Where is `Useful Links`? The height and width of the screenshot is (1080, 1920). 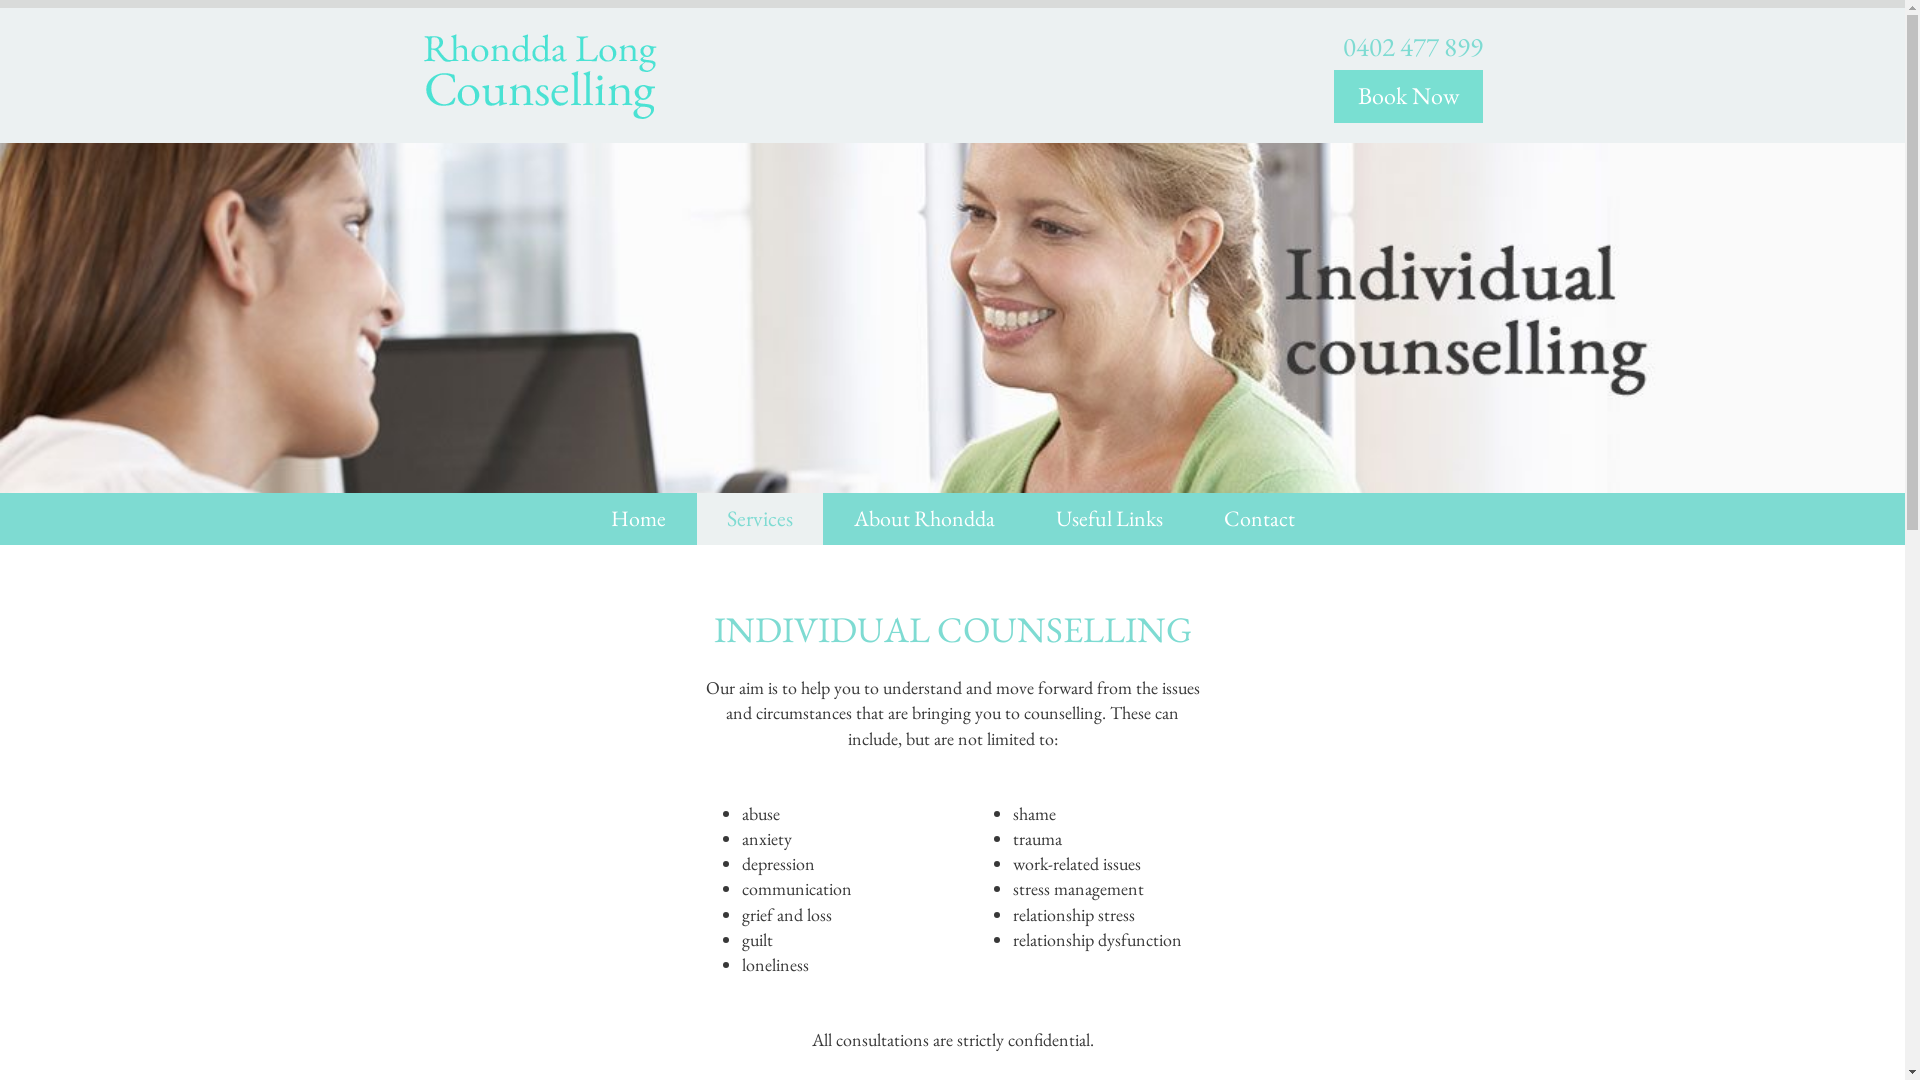 Useful Links is located at coordinates (1110, 519).